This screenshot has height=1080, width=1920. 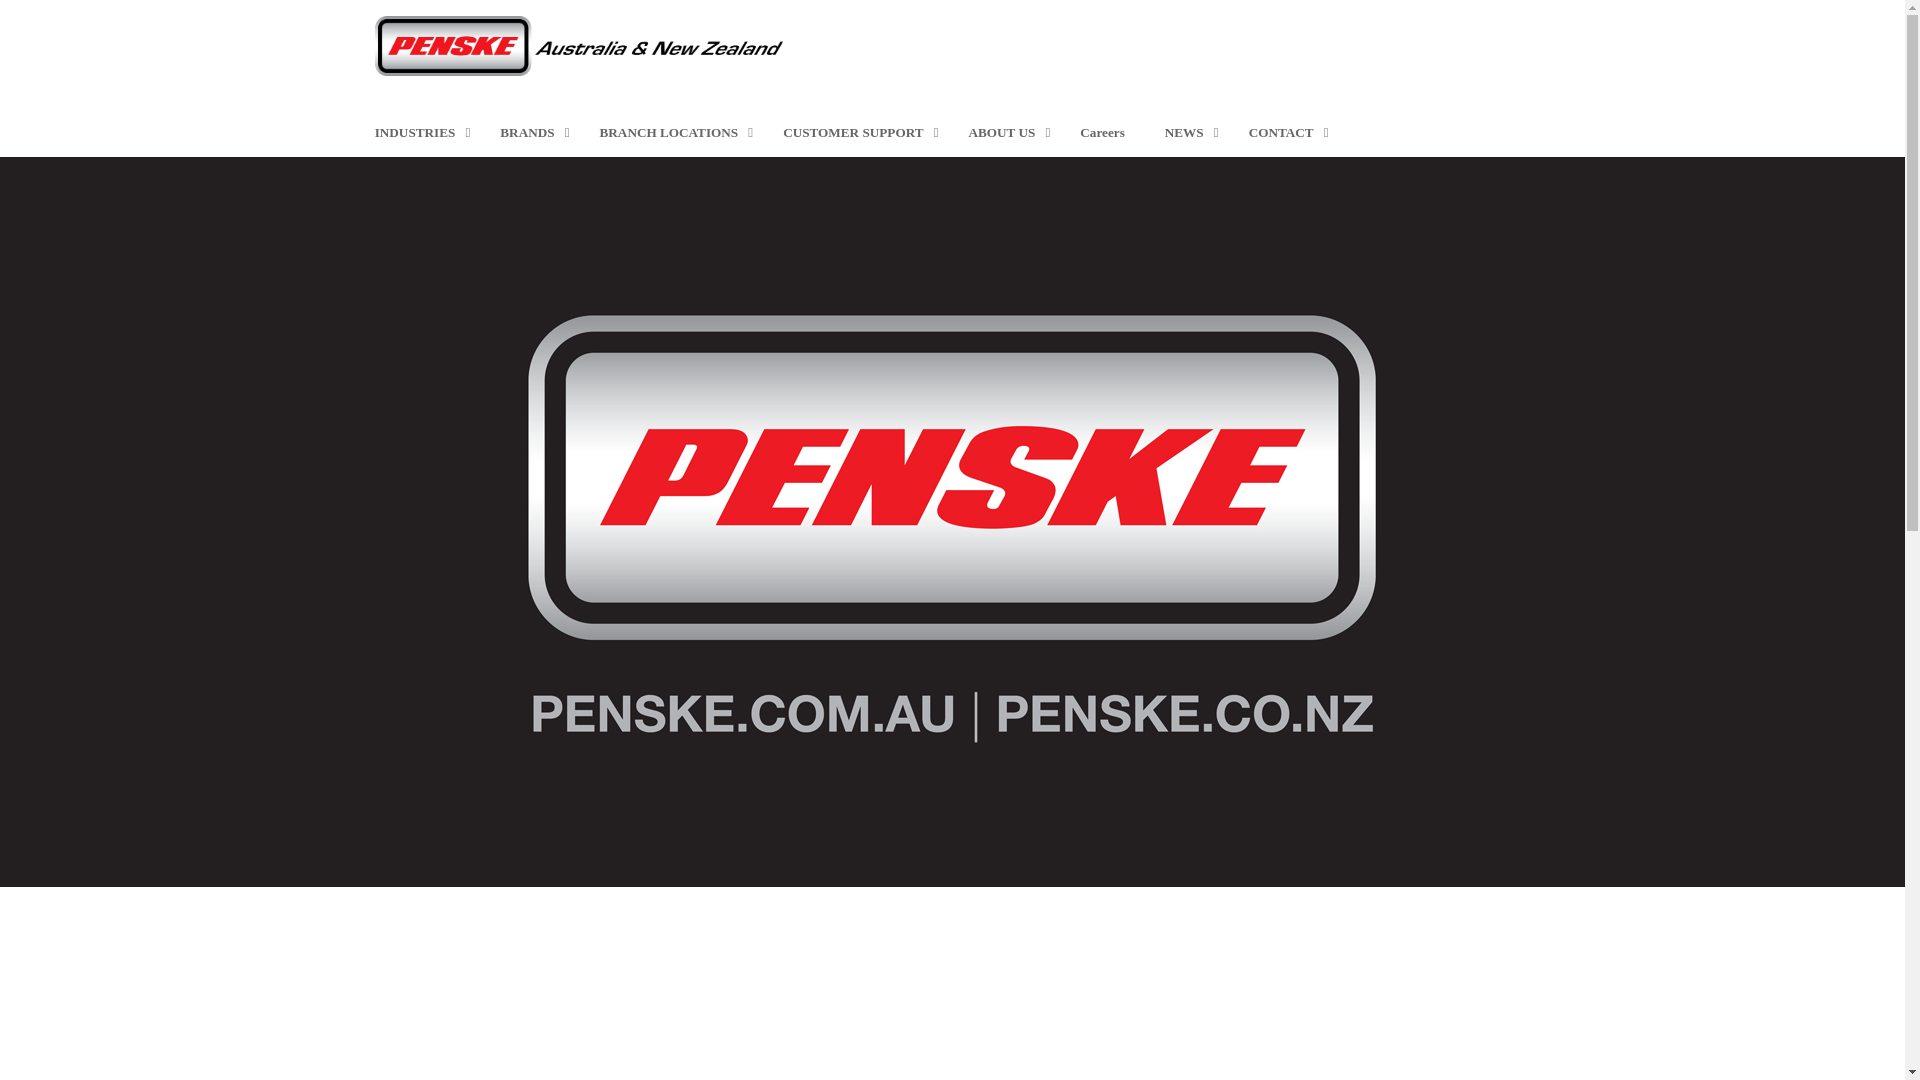 What do you see at coordinates (418, 132) in the screenshot?
I see `INDUSTRIES` at bounding box center [418, 132].